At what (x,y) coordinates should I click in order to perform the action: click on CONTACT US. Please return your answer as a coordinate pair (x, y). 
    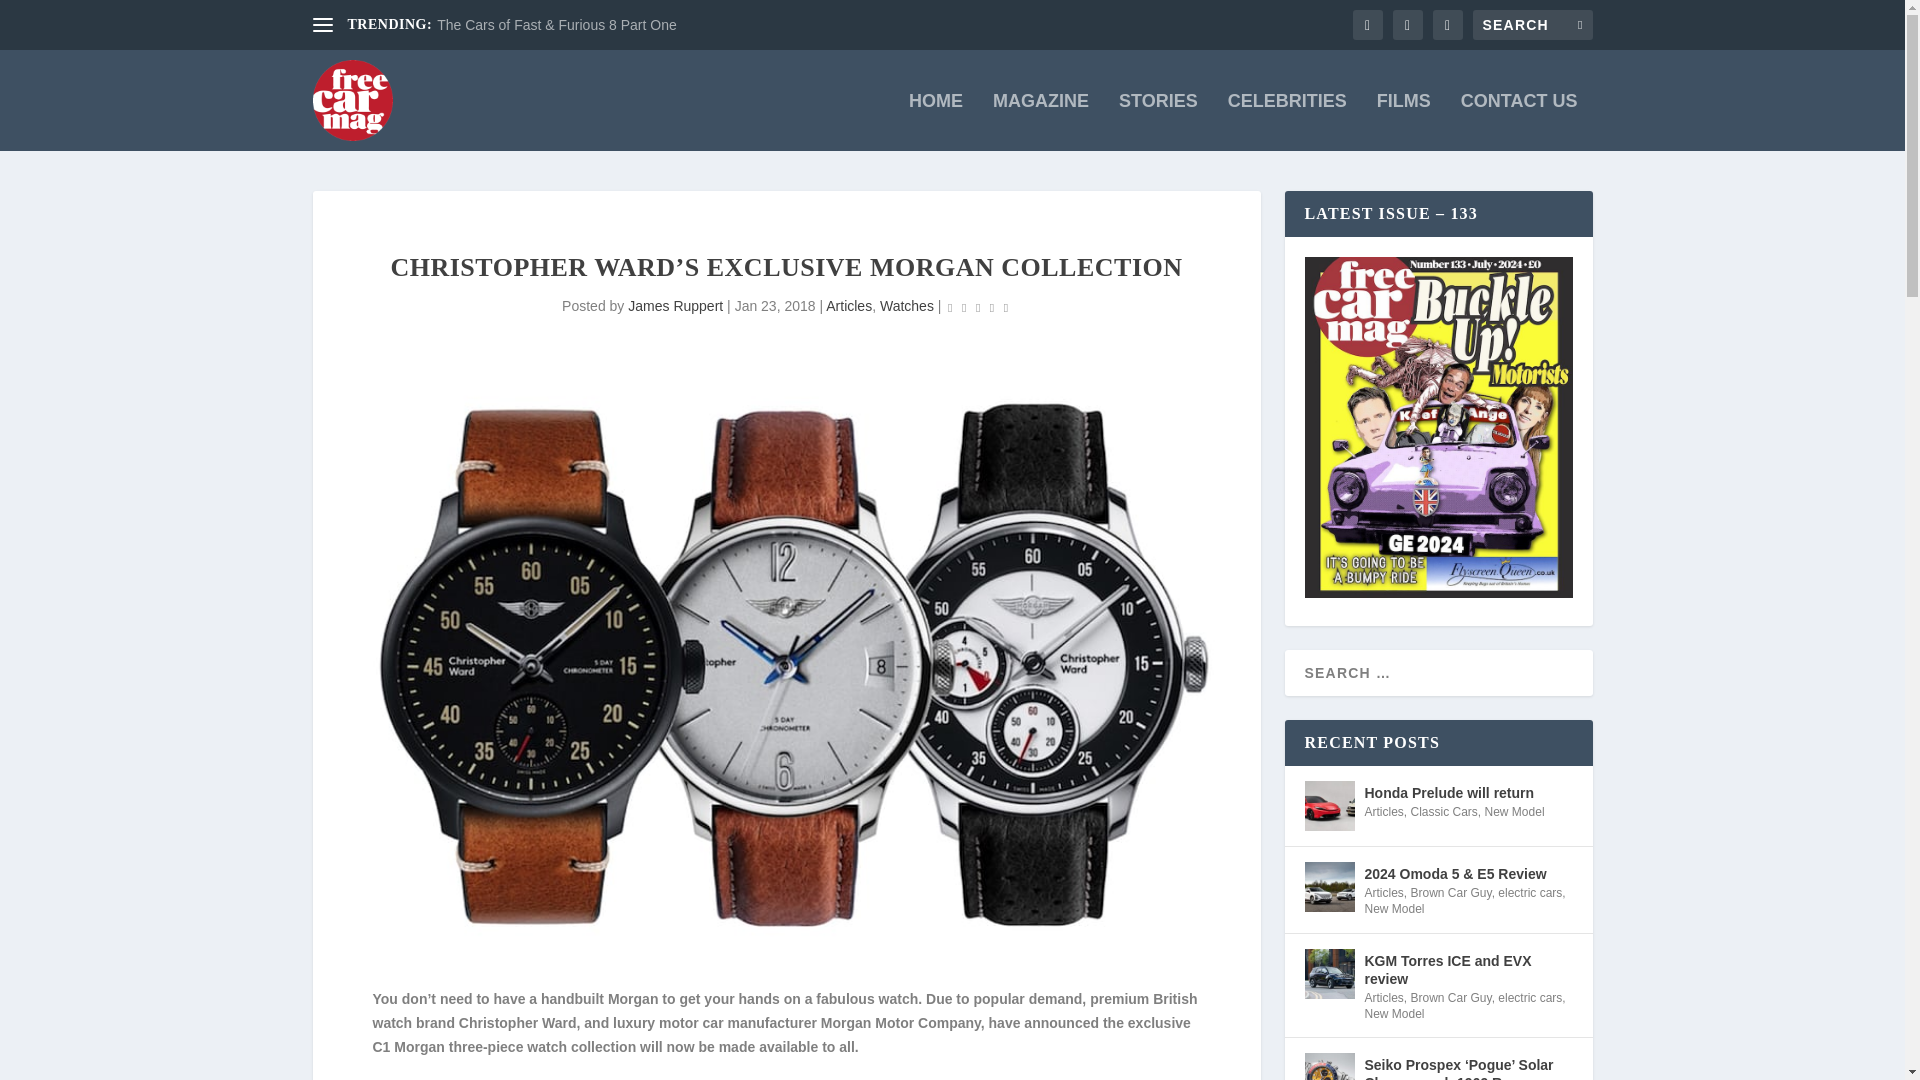
    Looking at the image, I should click on (1520, 122).